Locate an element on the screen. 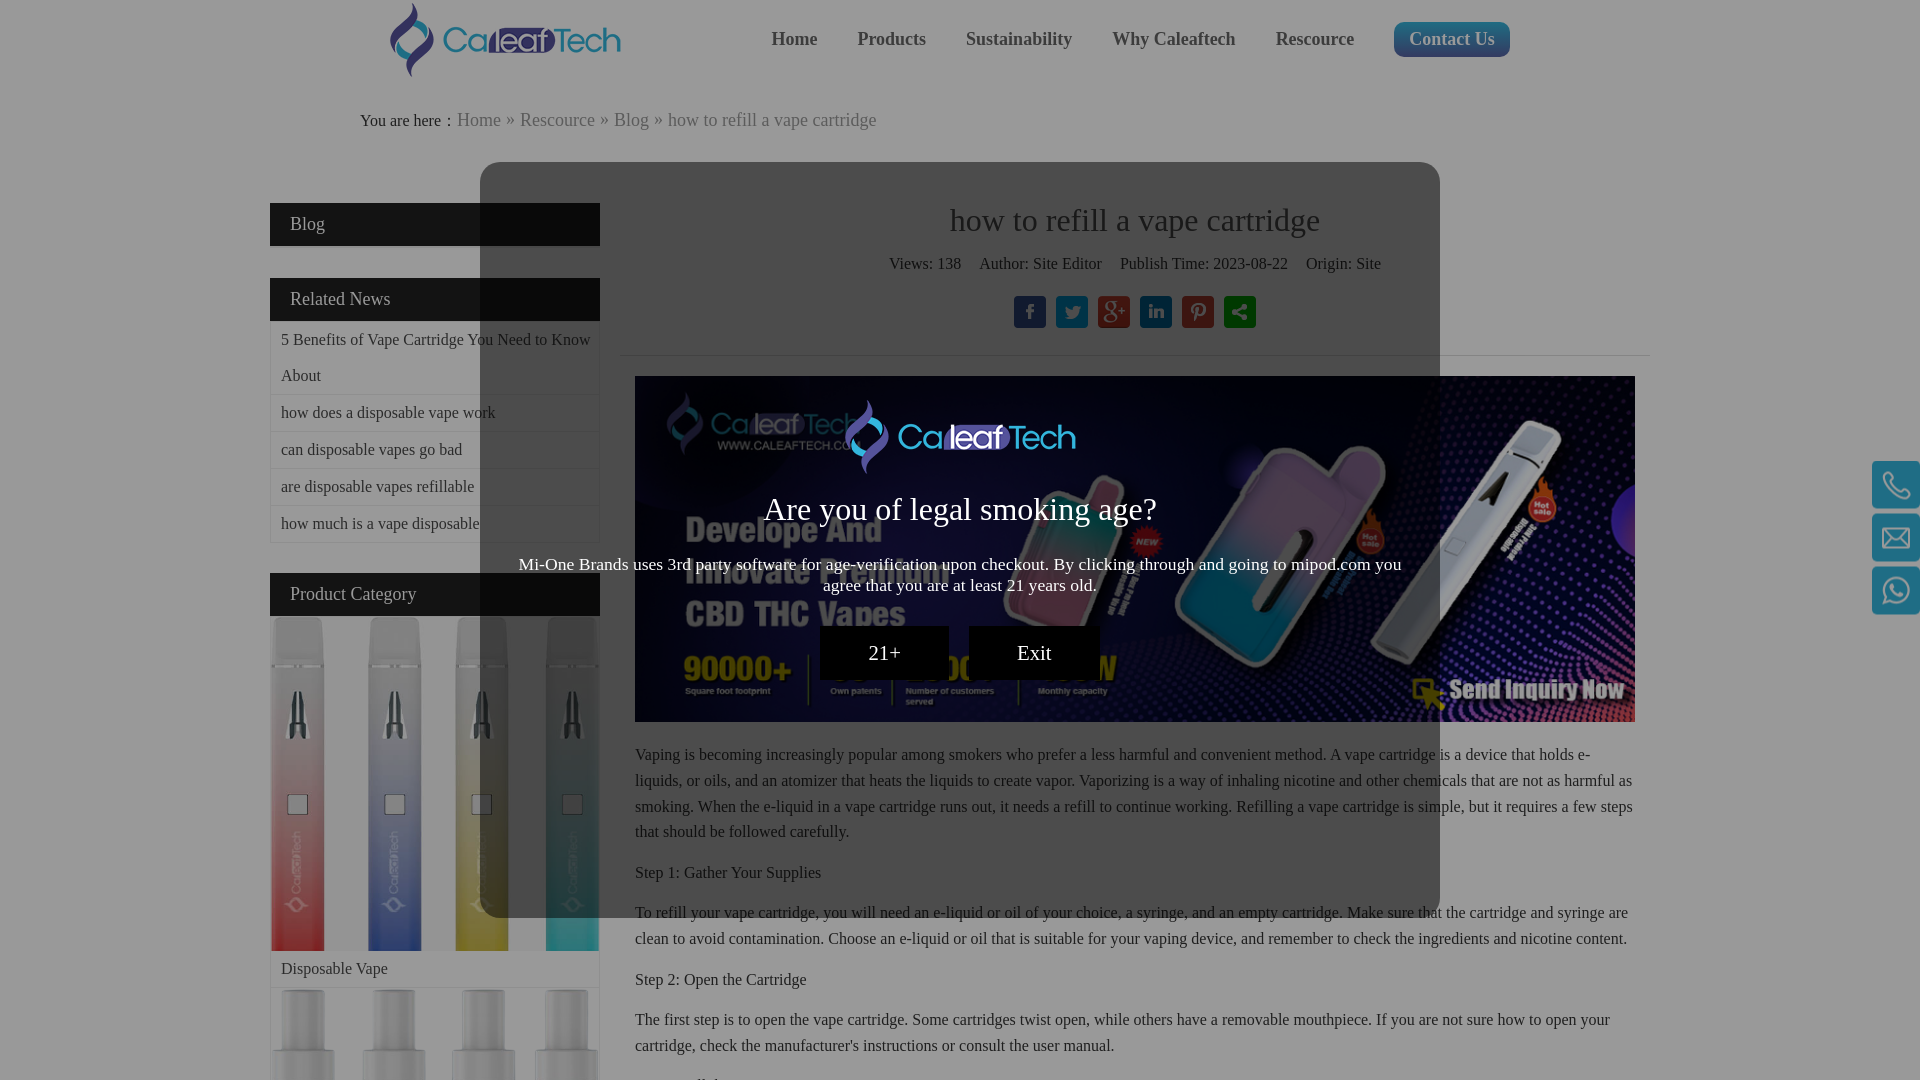 The width and height of the screenshot is (1920, 1080). Home is located at coordinates (794, 40).